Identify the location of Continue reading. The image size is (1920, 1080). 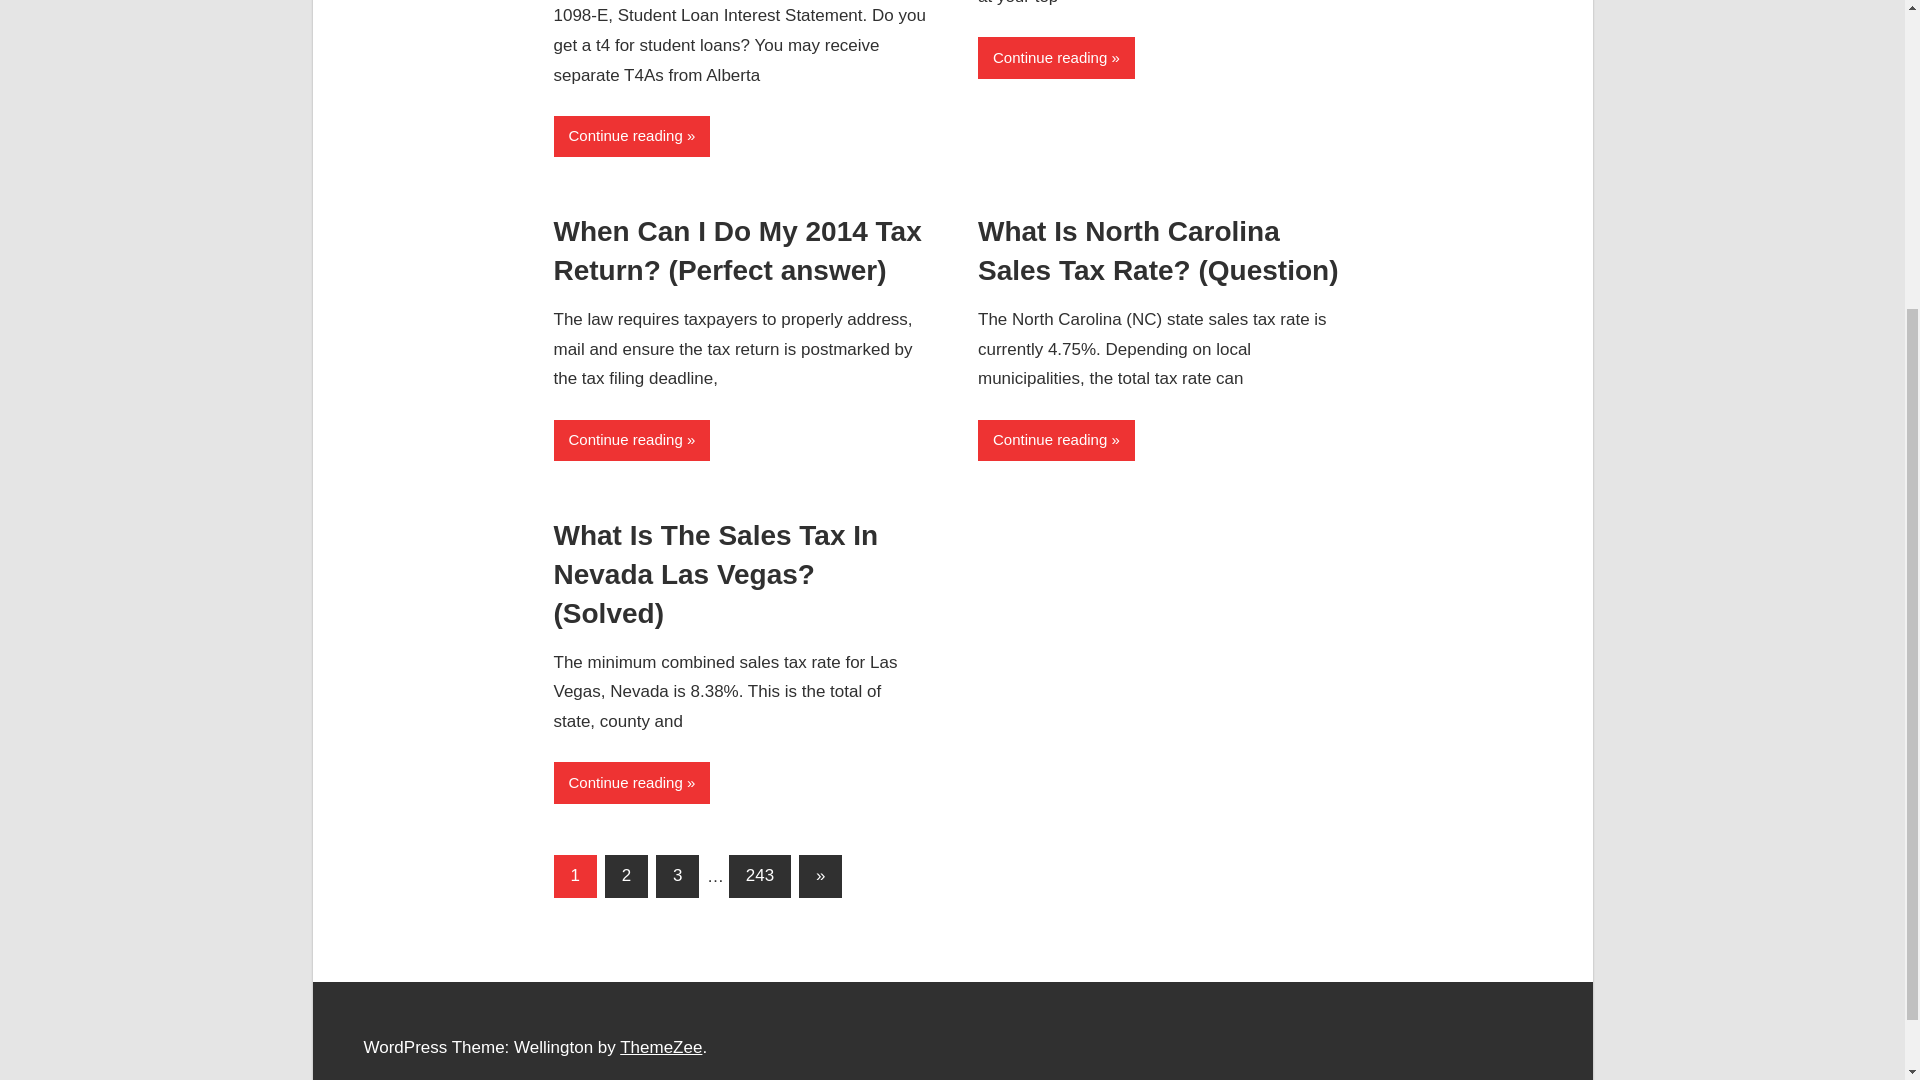
(1056, 56).